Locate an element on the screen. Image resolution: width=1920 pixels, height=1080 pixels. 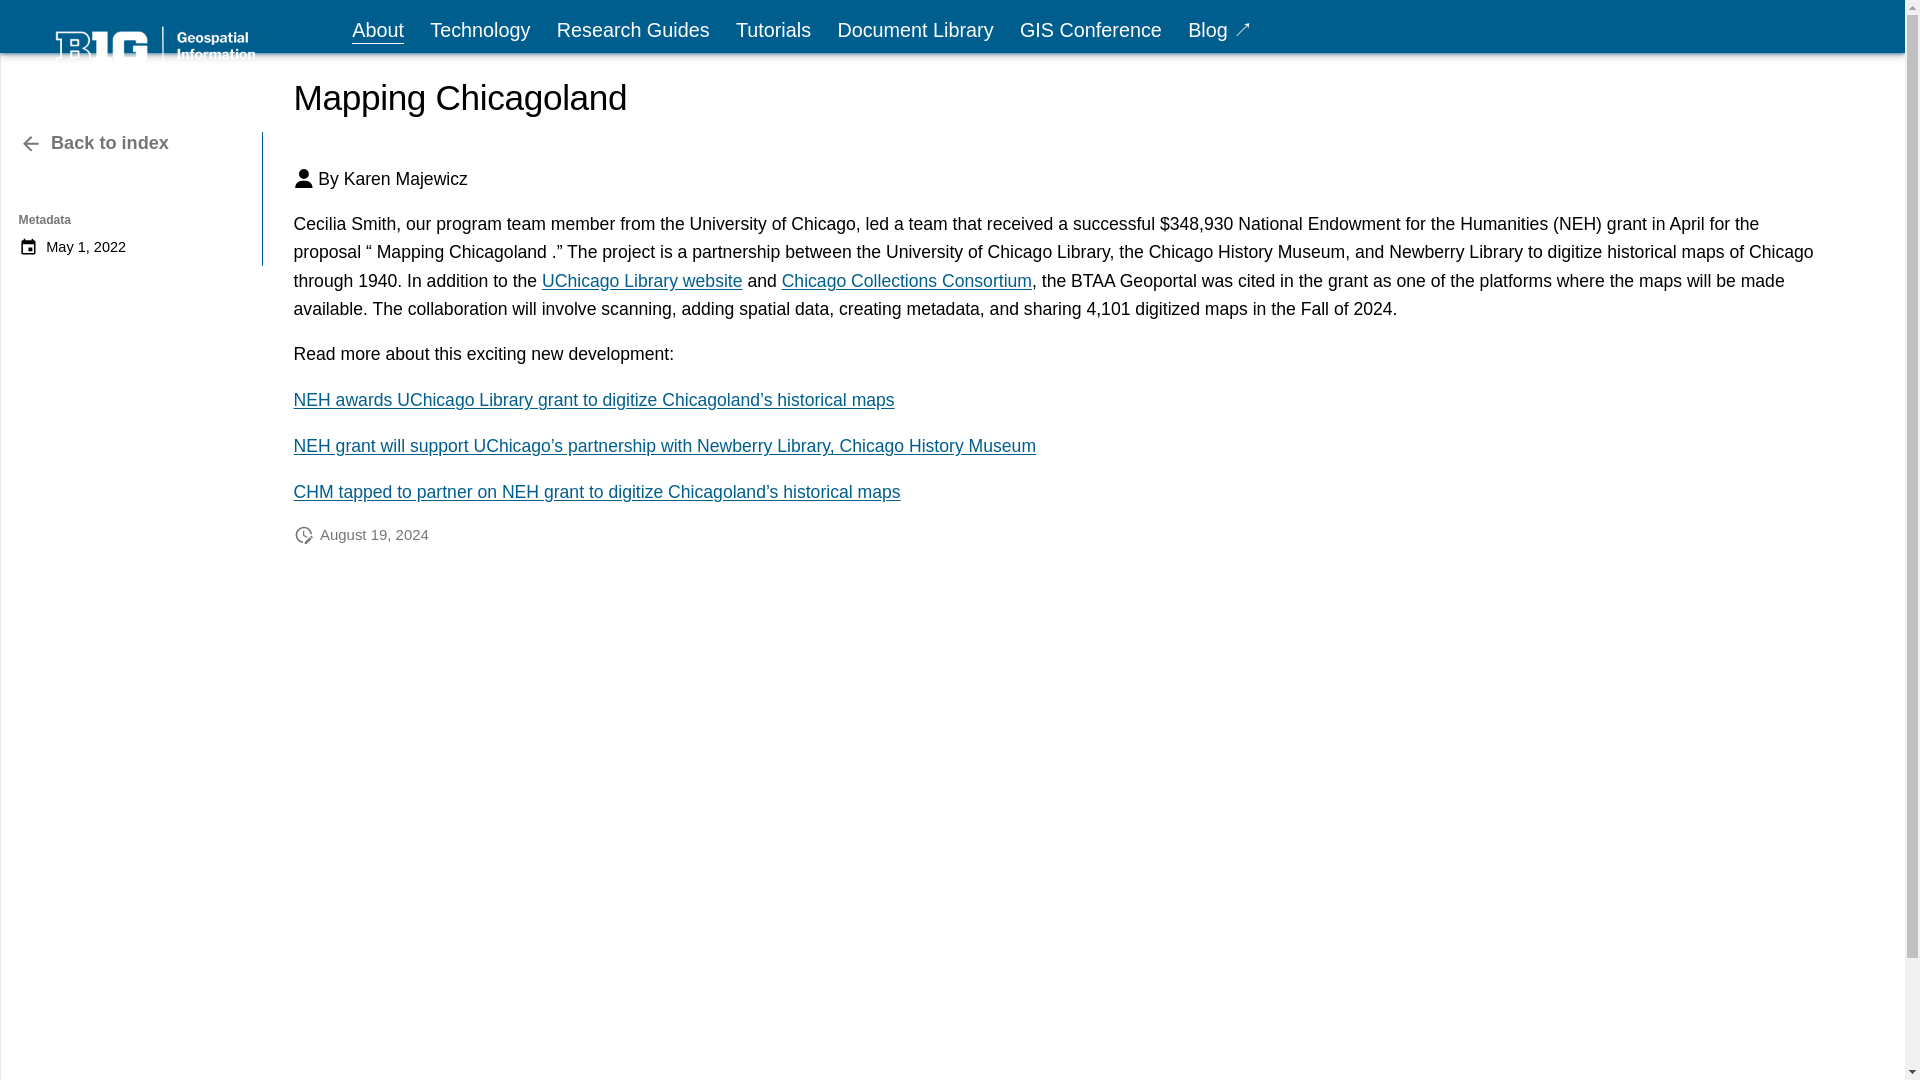
Document Library is located at coordinates (906, 280).